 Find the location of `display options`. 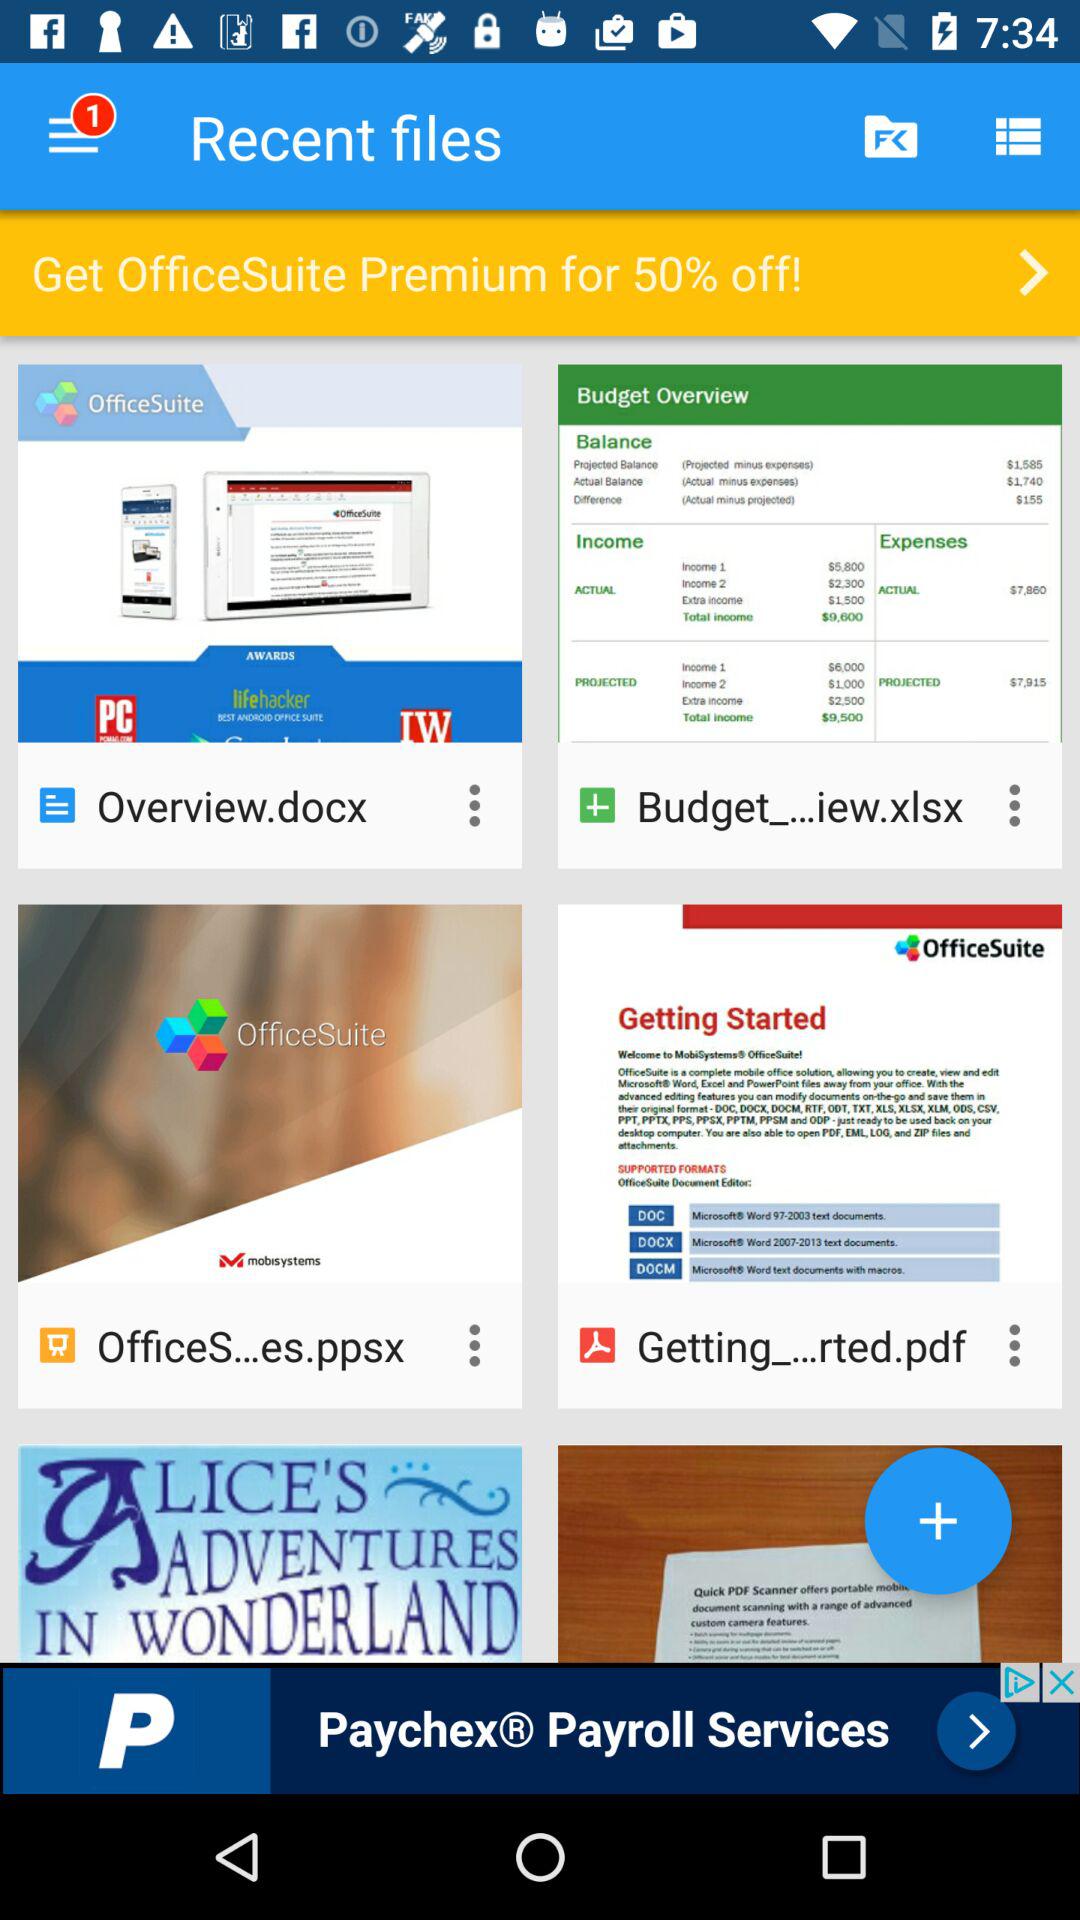

display options is located at coordinates (1014, 805).